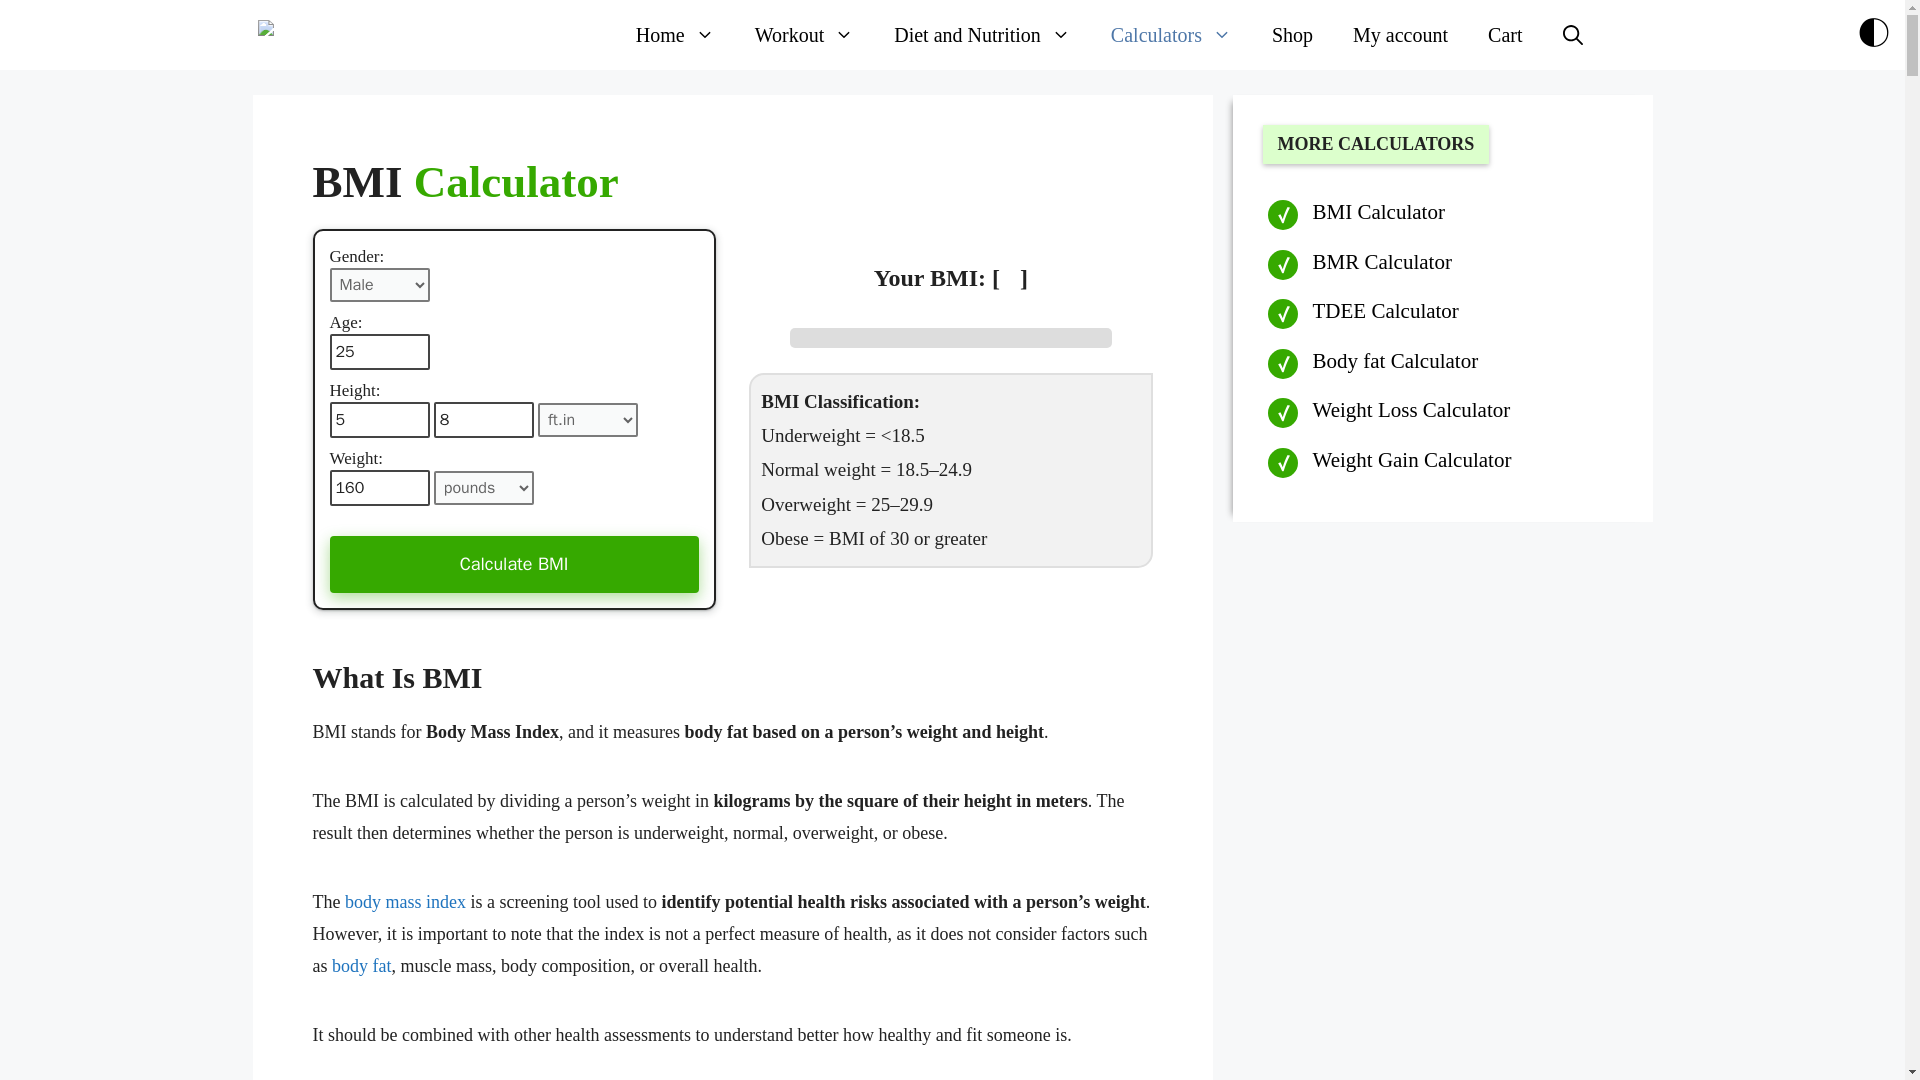 This screenshot has width=1920, height=1080. I want to click on body fat, so click(362, 966).